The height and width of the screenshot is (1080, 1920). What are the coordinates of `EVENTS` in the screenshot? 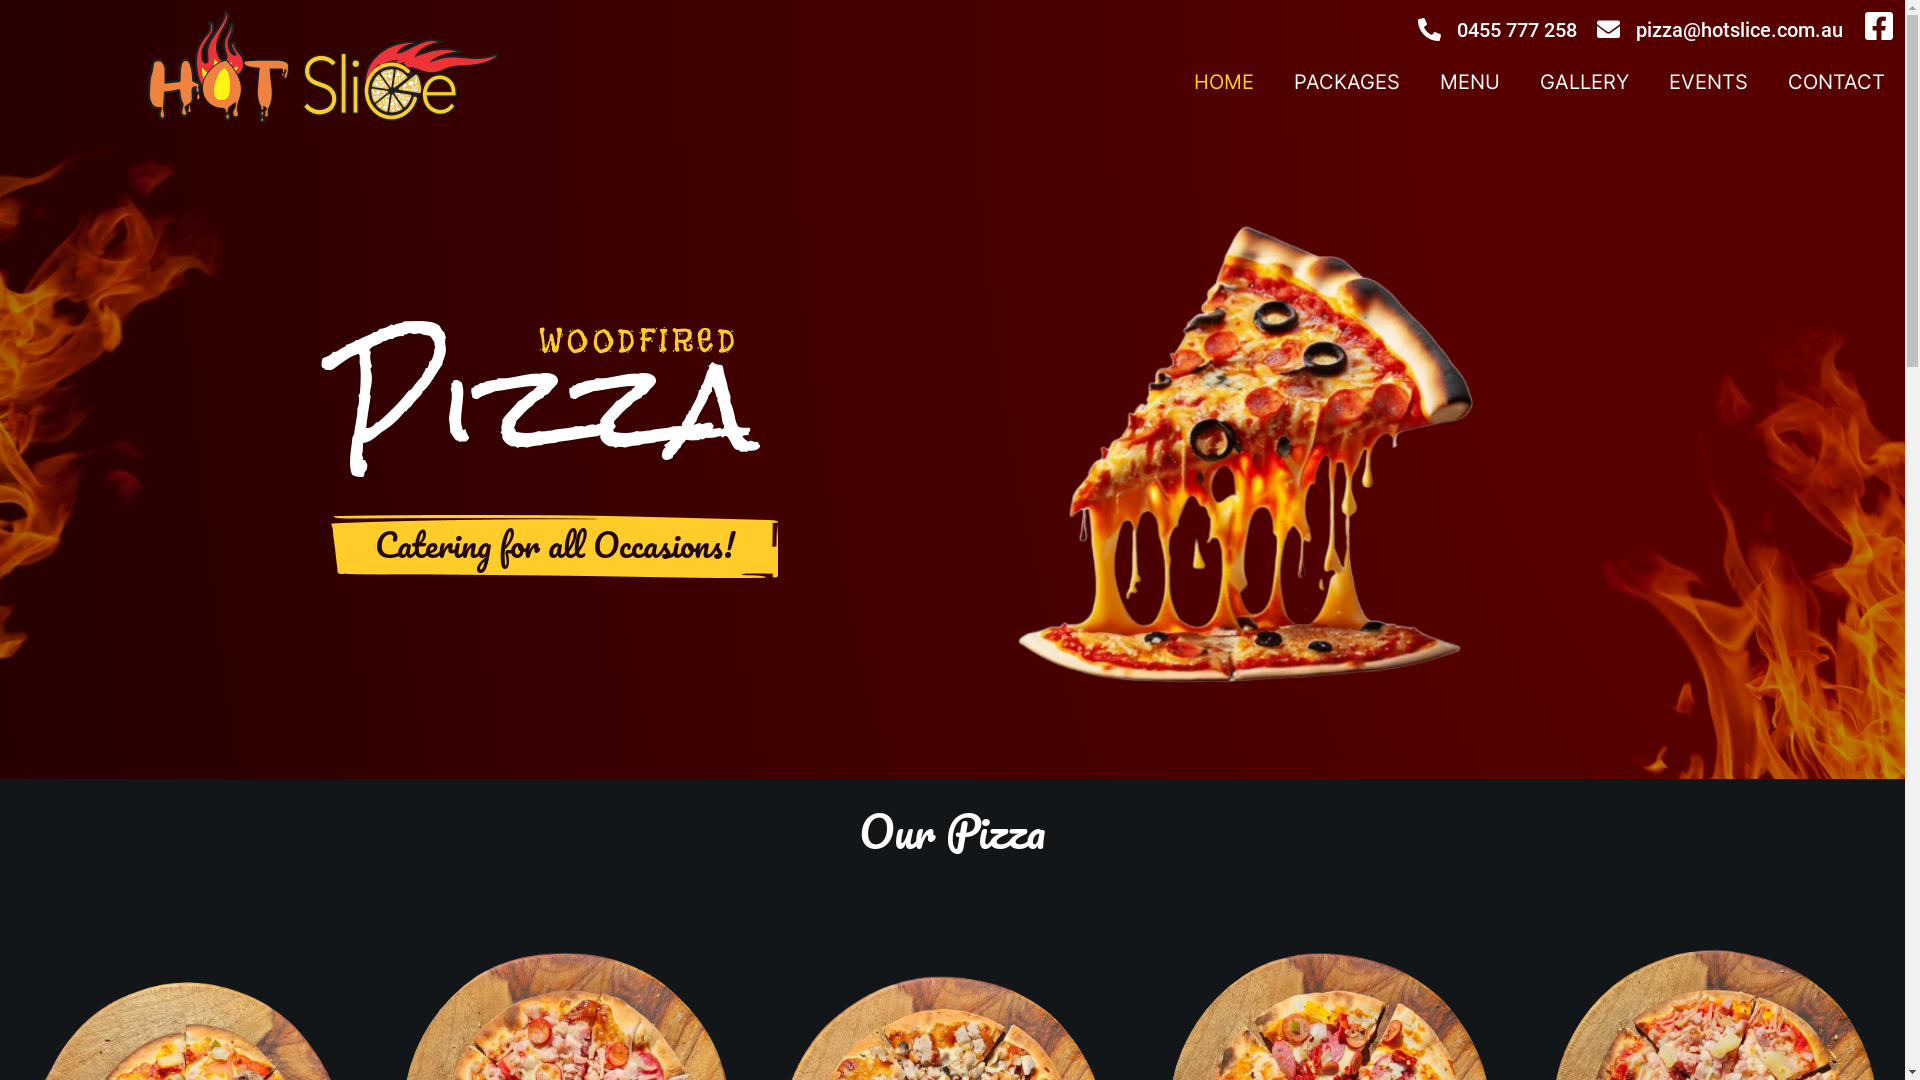 It's located at (1708, 82).